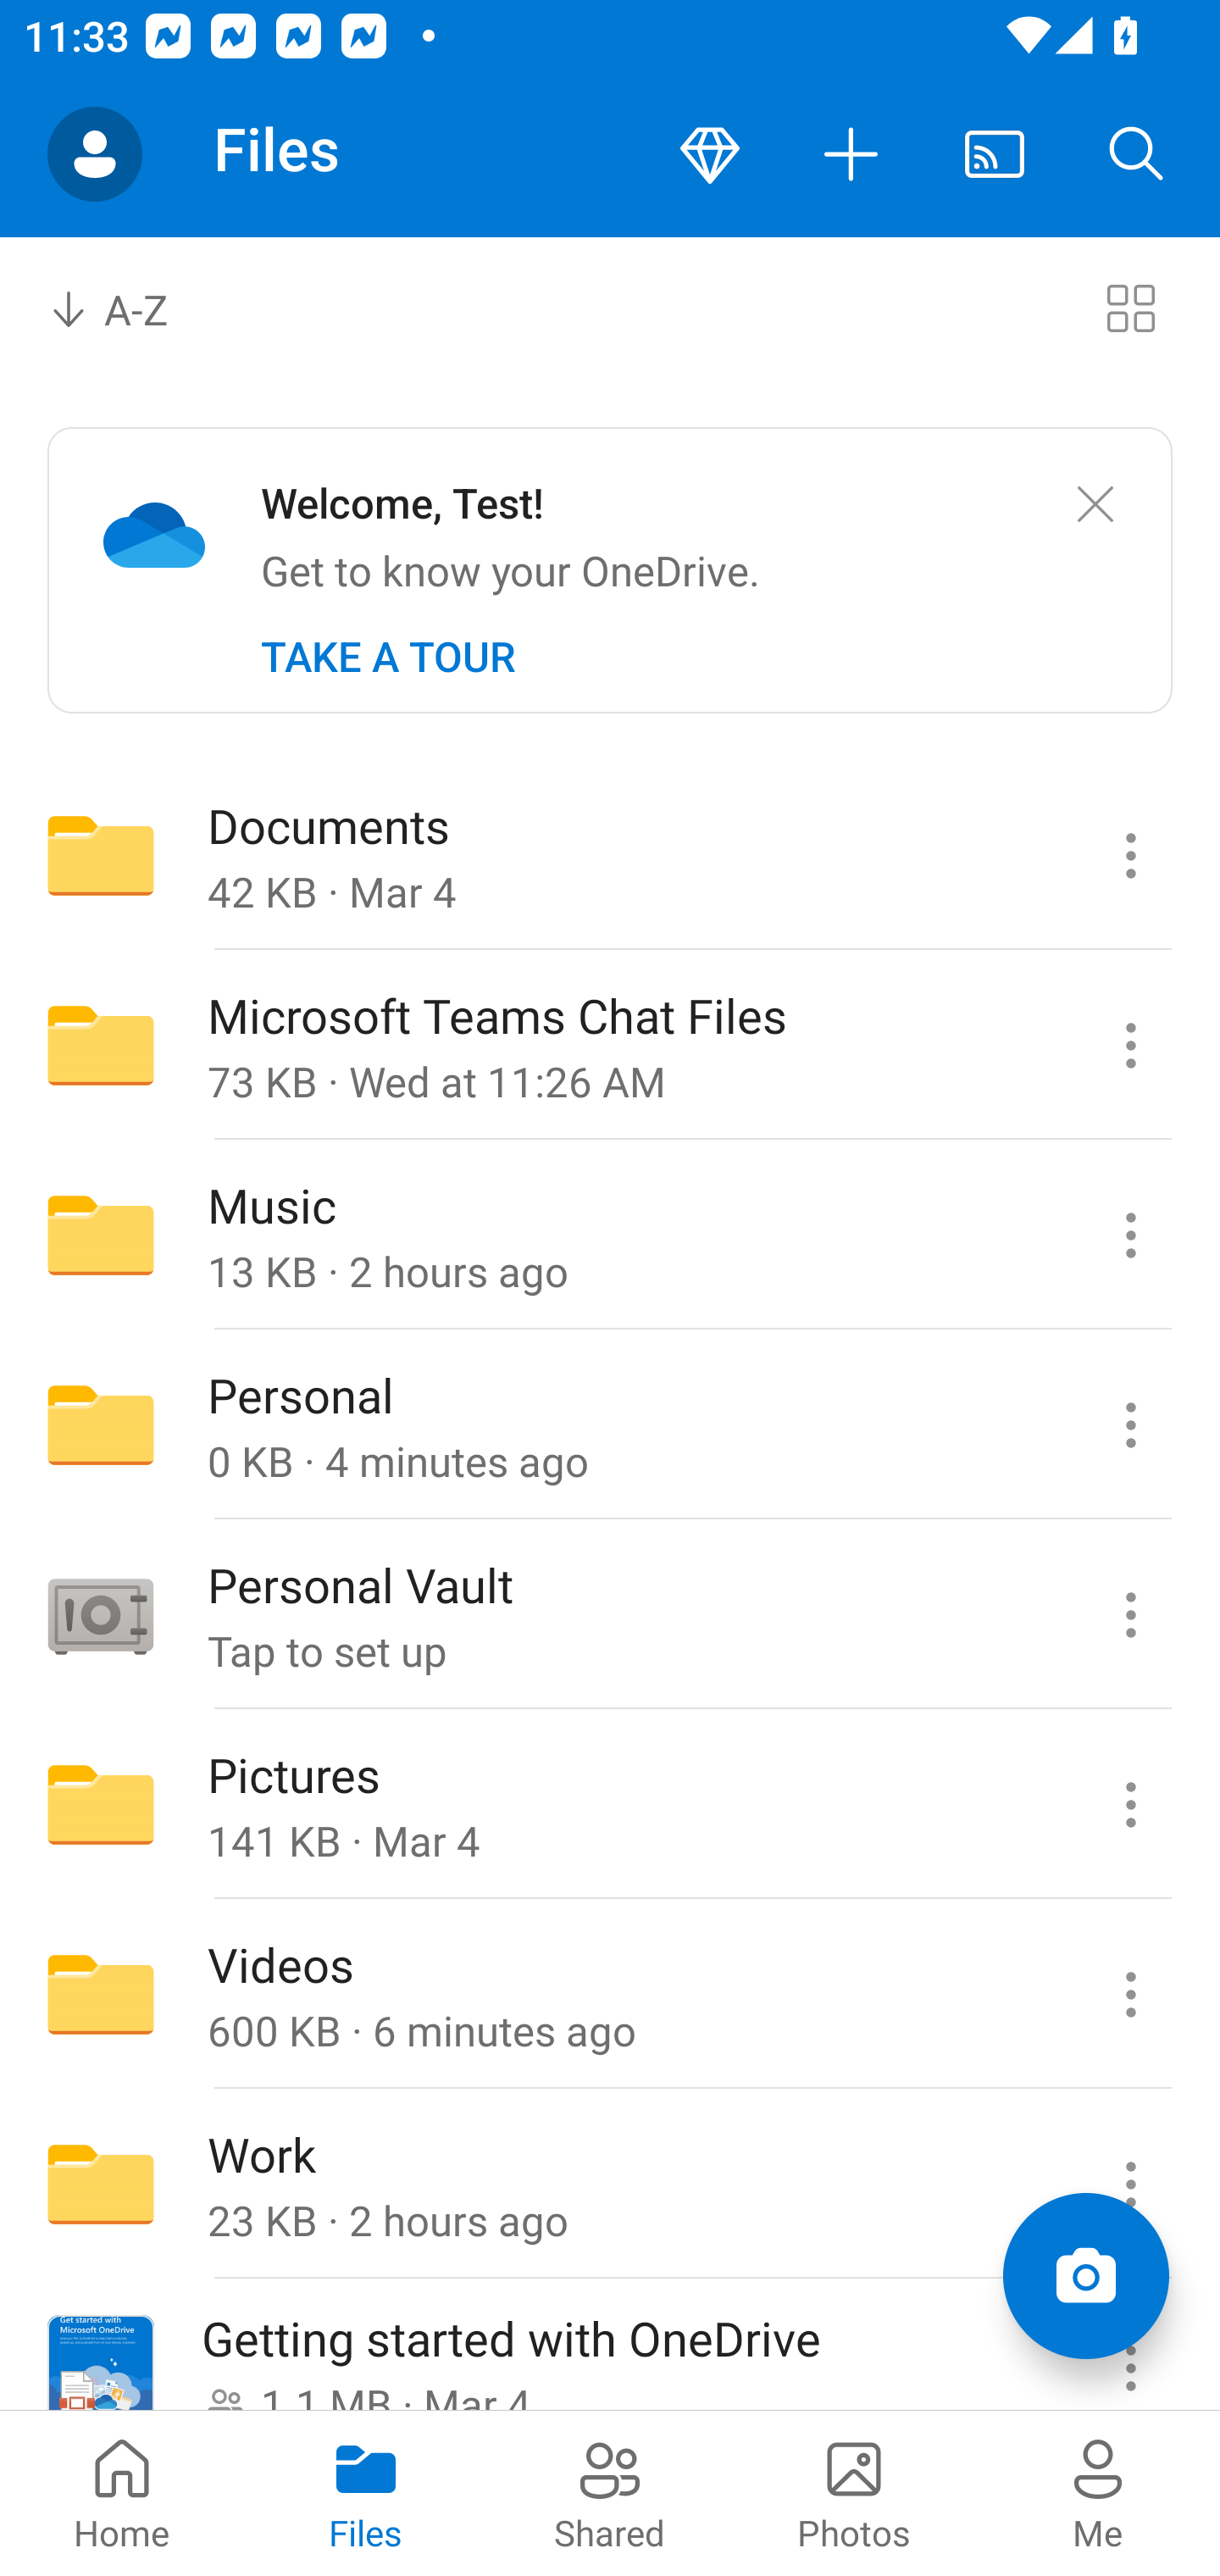 The height and width of the screenshot is (2576, 1220). I want to click on More actions button, so click(852, 154).